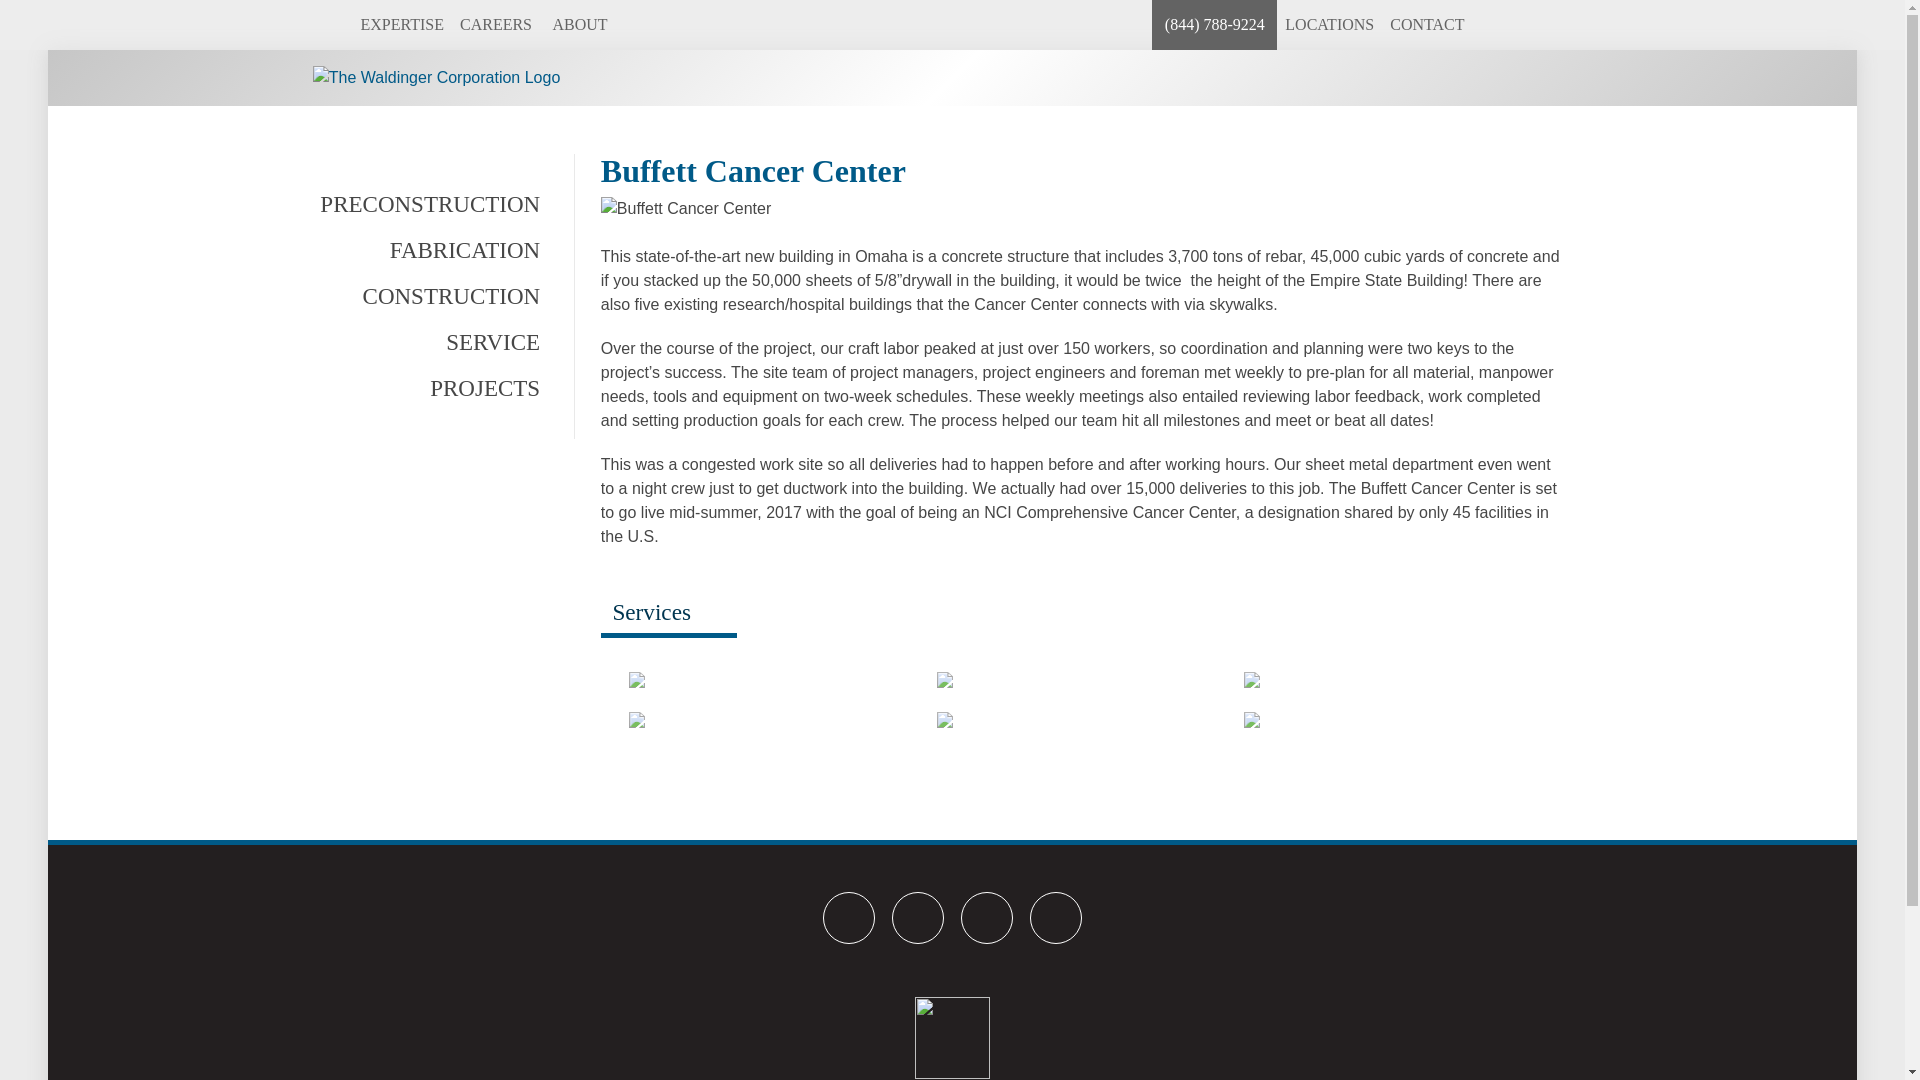 This screenshot has height=1080, width=1920. Describe the element at coordinates (1082, 208) in the screenshot. I see `Buffett Cancer Center` at that location.